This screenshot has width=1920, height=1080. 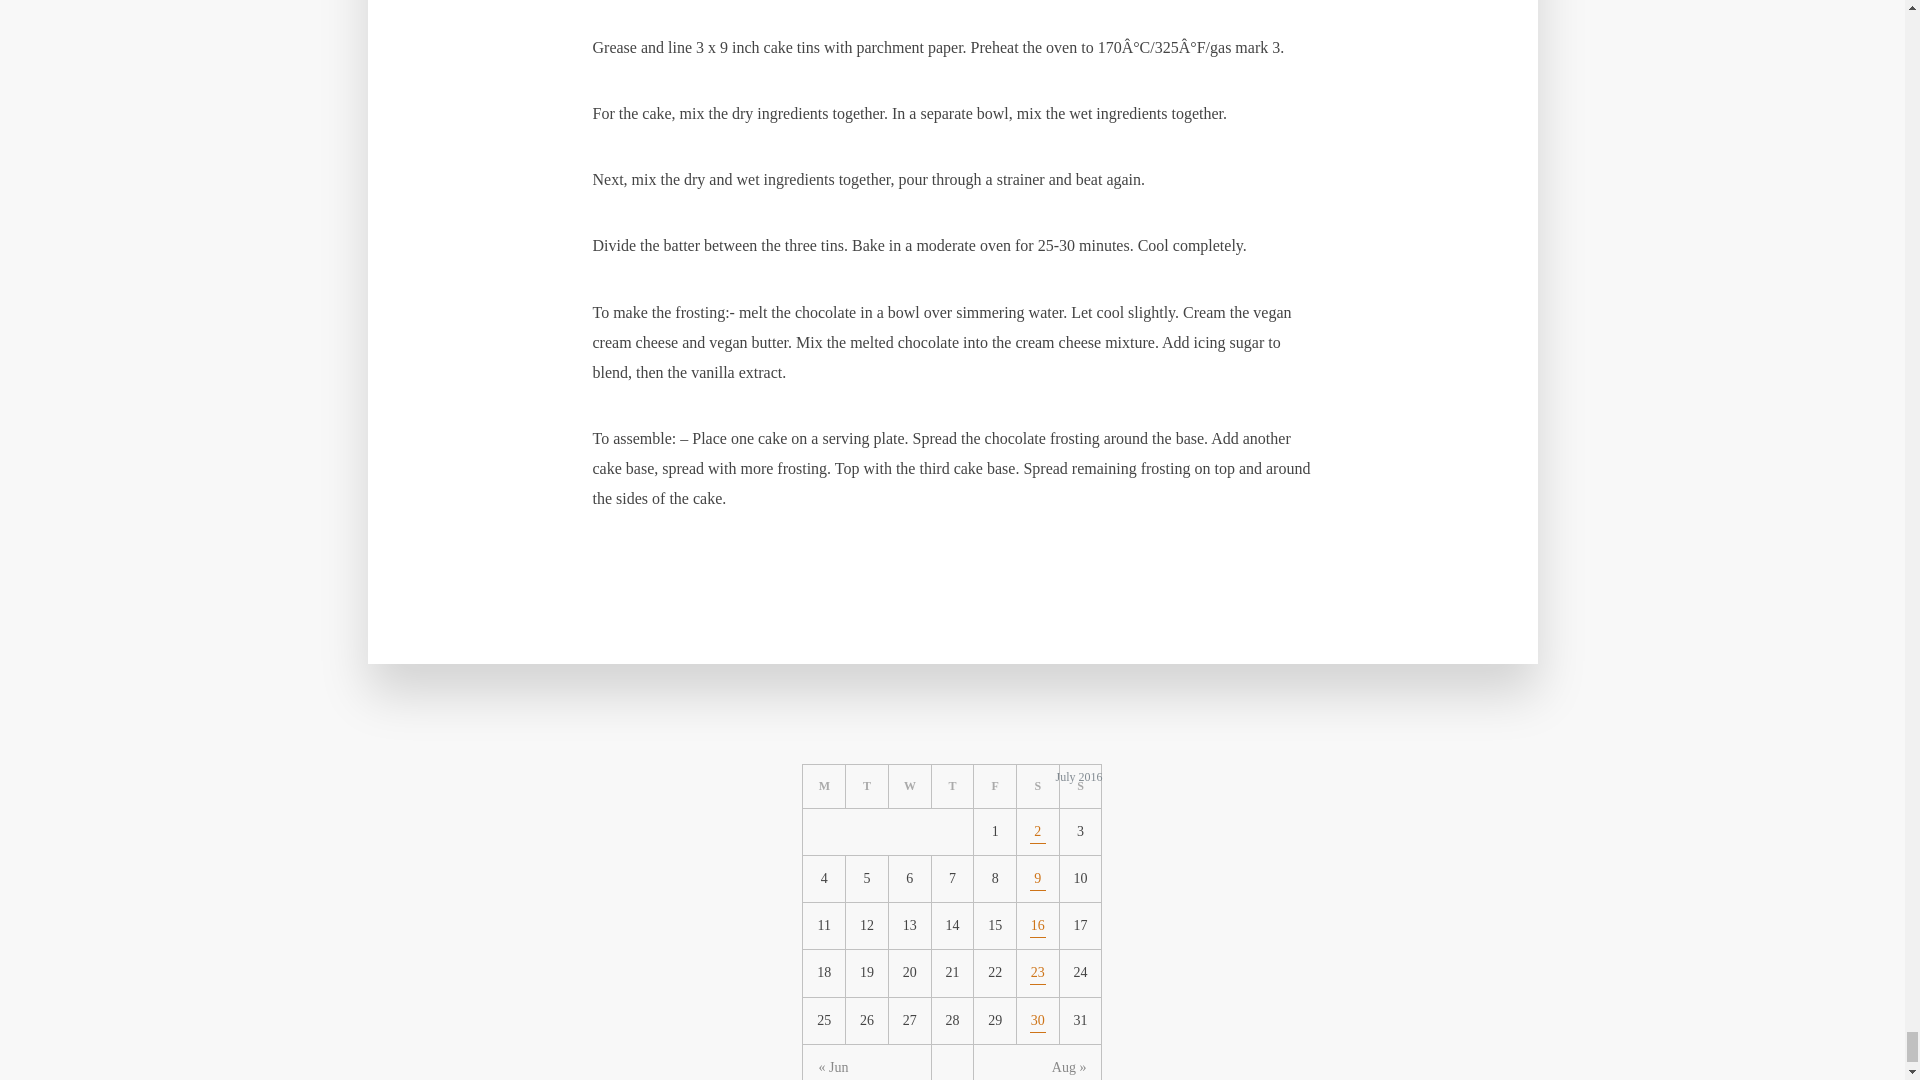 What do you see at coordinates (867, 786) in the screenshot?
I see `Tuesday` at bounding box center [867, 786].